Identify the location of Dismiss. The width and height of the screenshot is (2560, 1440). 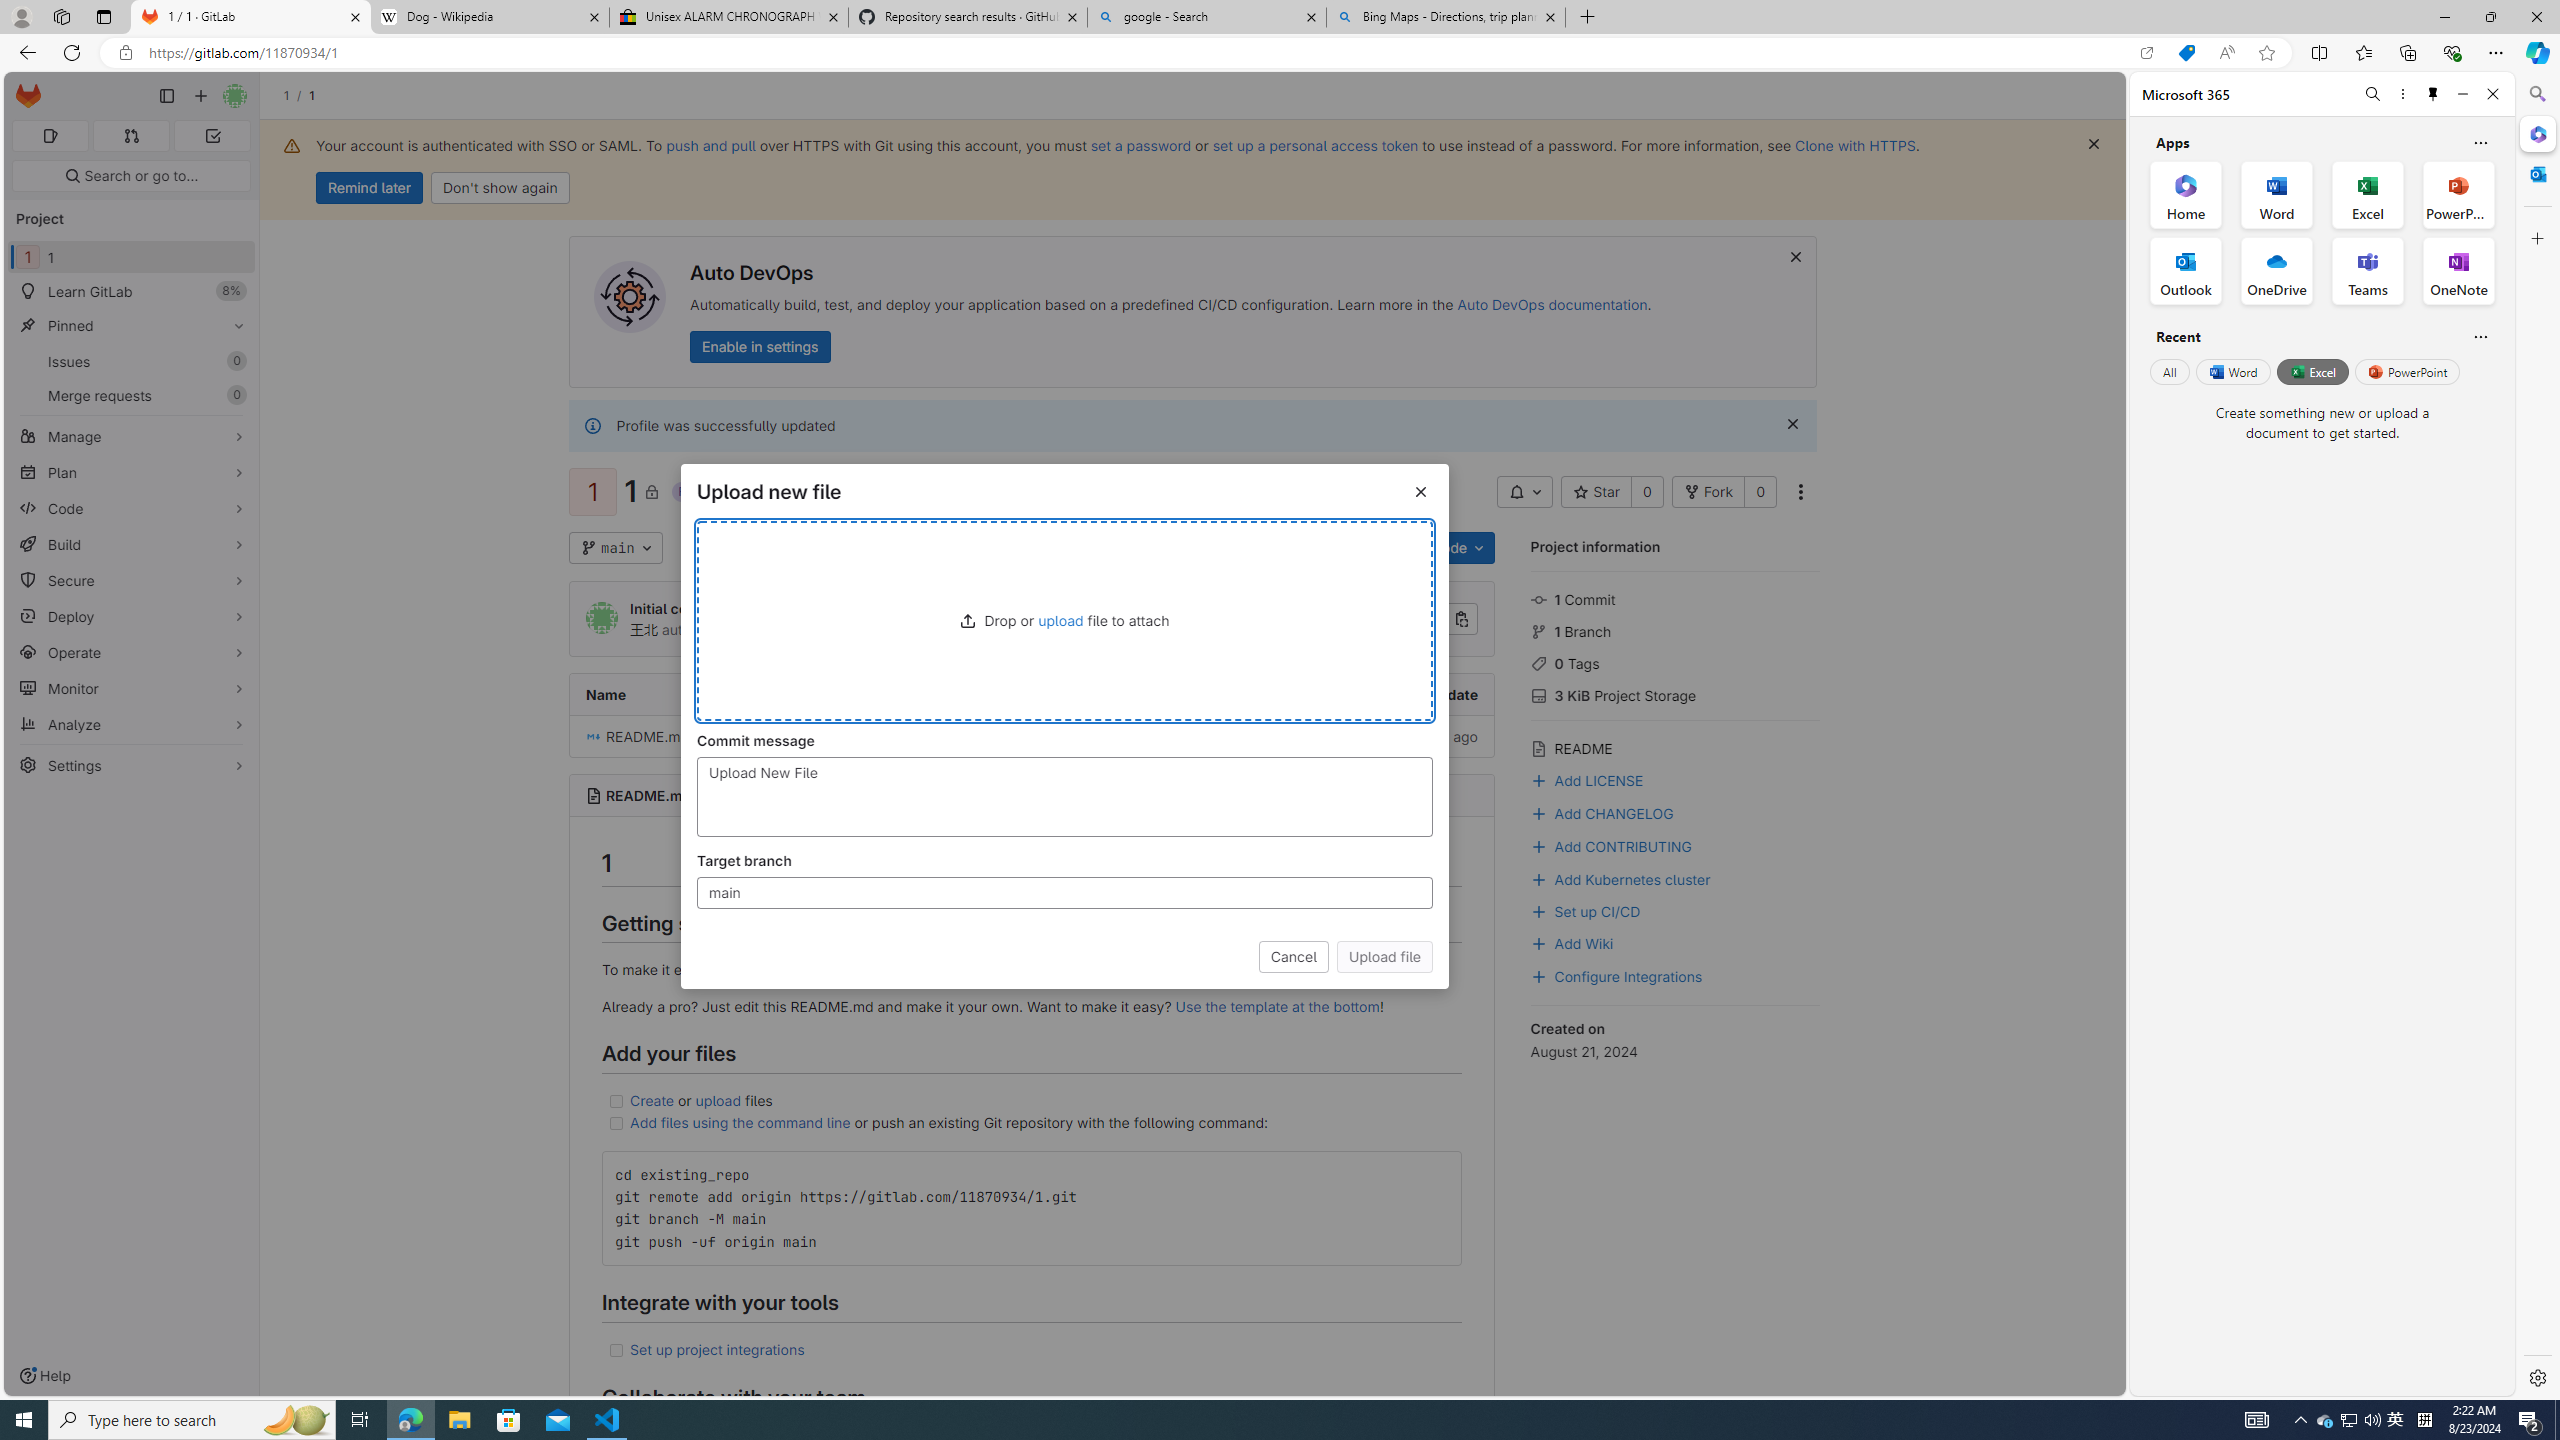
(1792, 424).